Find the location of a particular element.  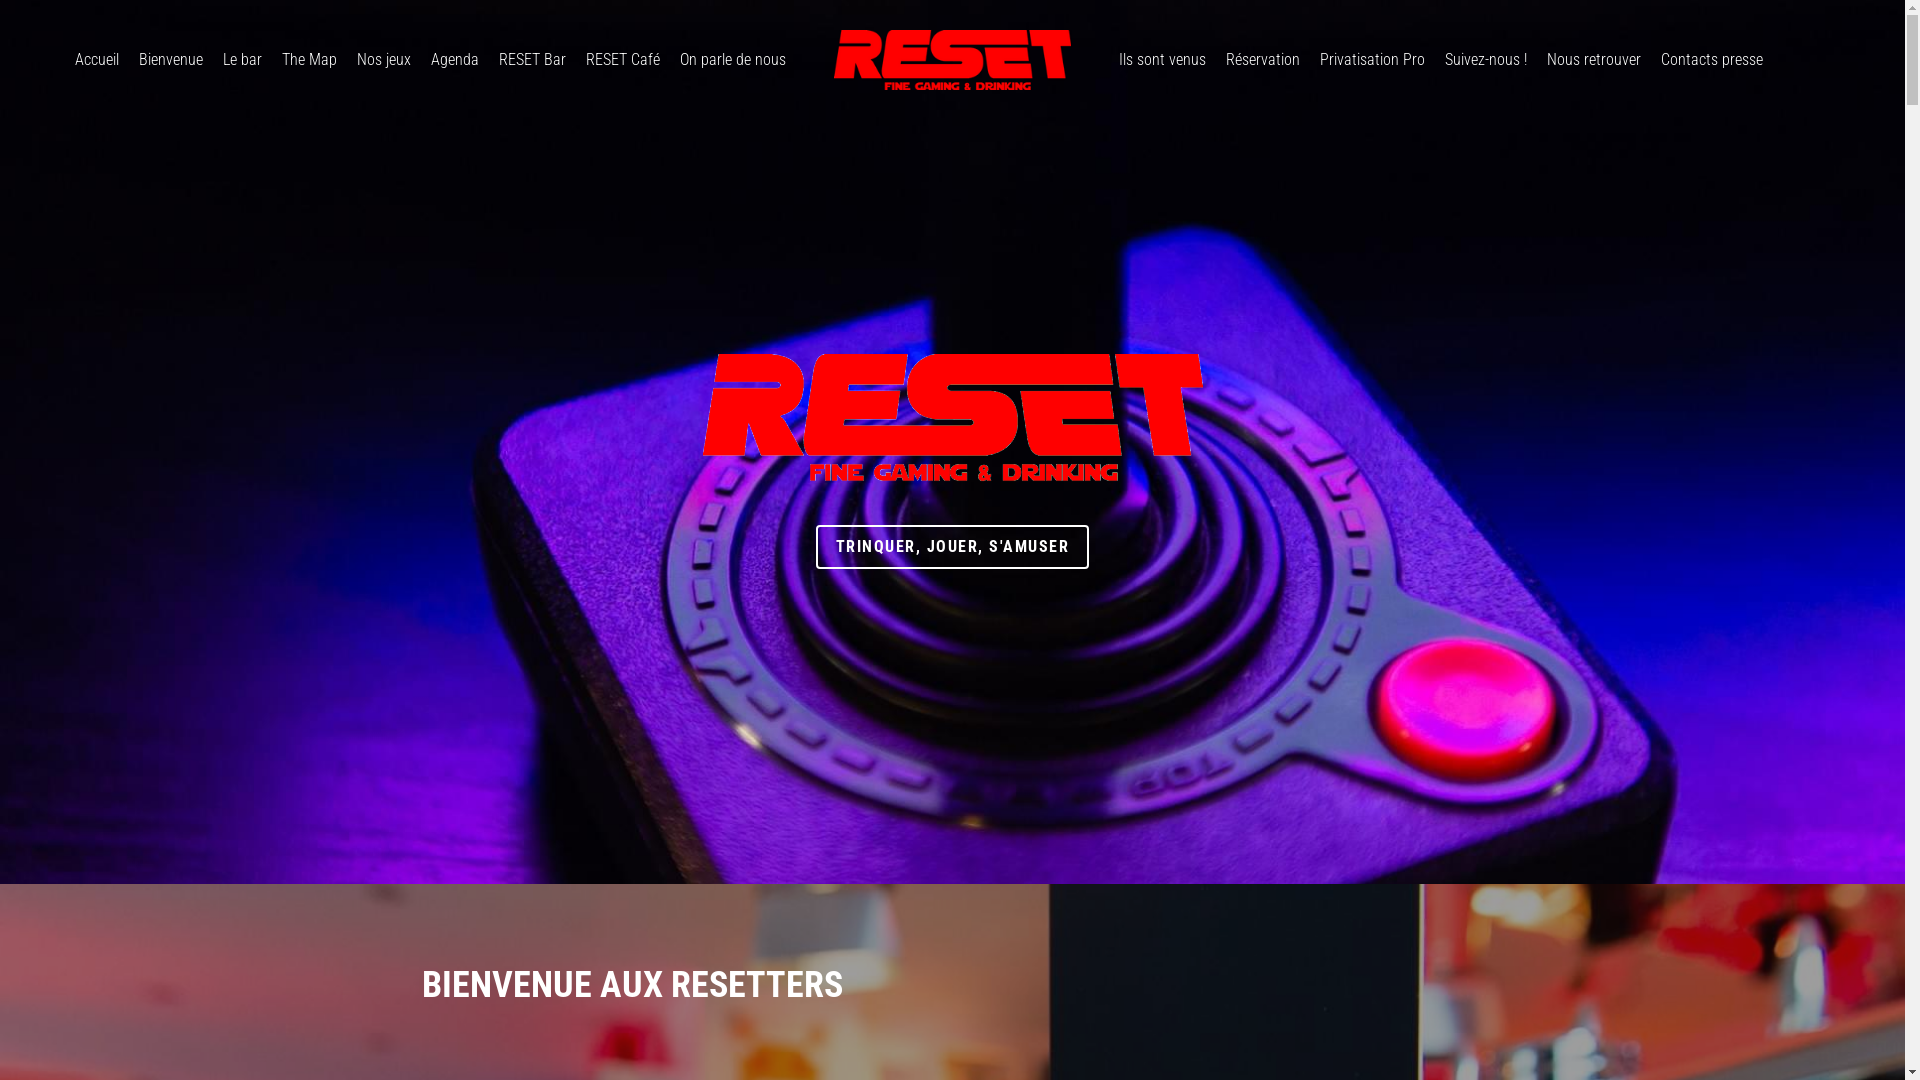

Suivez-nous ! is located at coordinates (1486, 60).